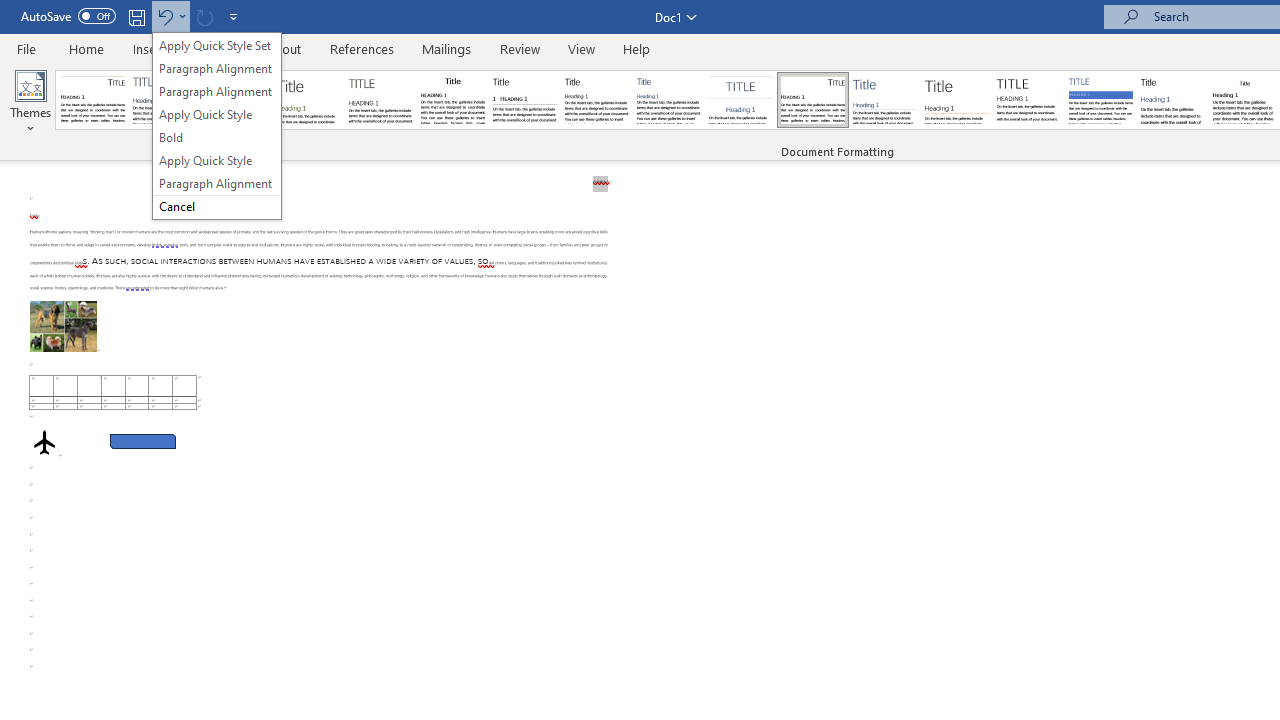 This screenshot has height=720, width=1280. Describe the element at coordinates (1028, 100) in the screenshot. I see `Minimalist` at that location.